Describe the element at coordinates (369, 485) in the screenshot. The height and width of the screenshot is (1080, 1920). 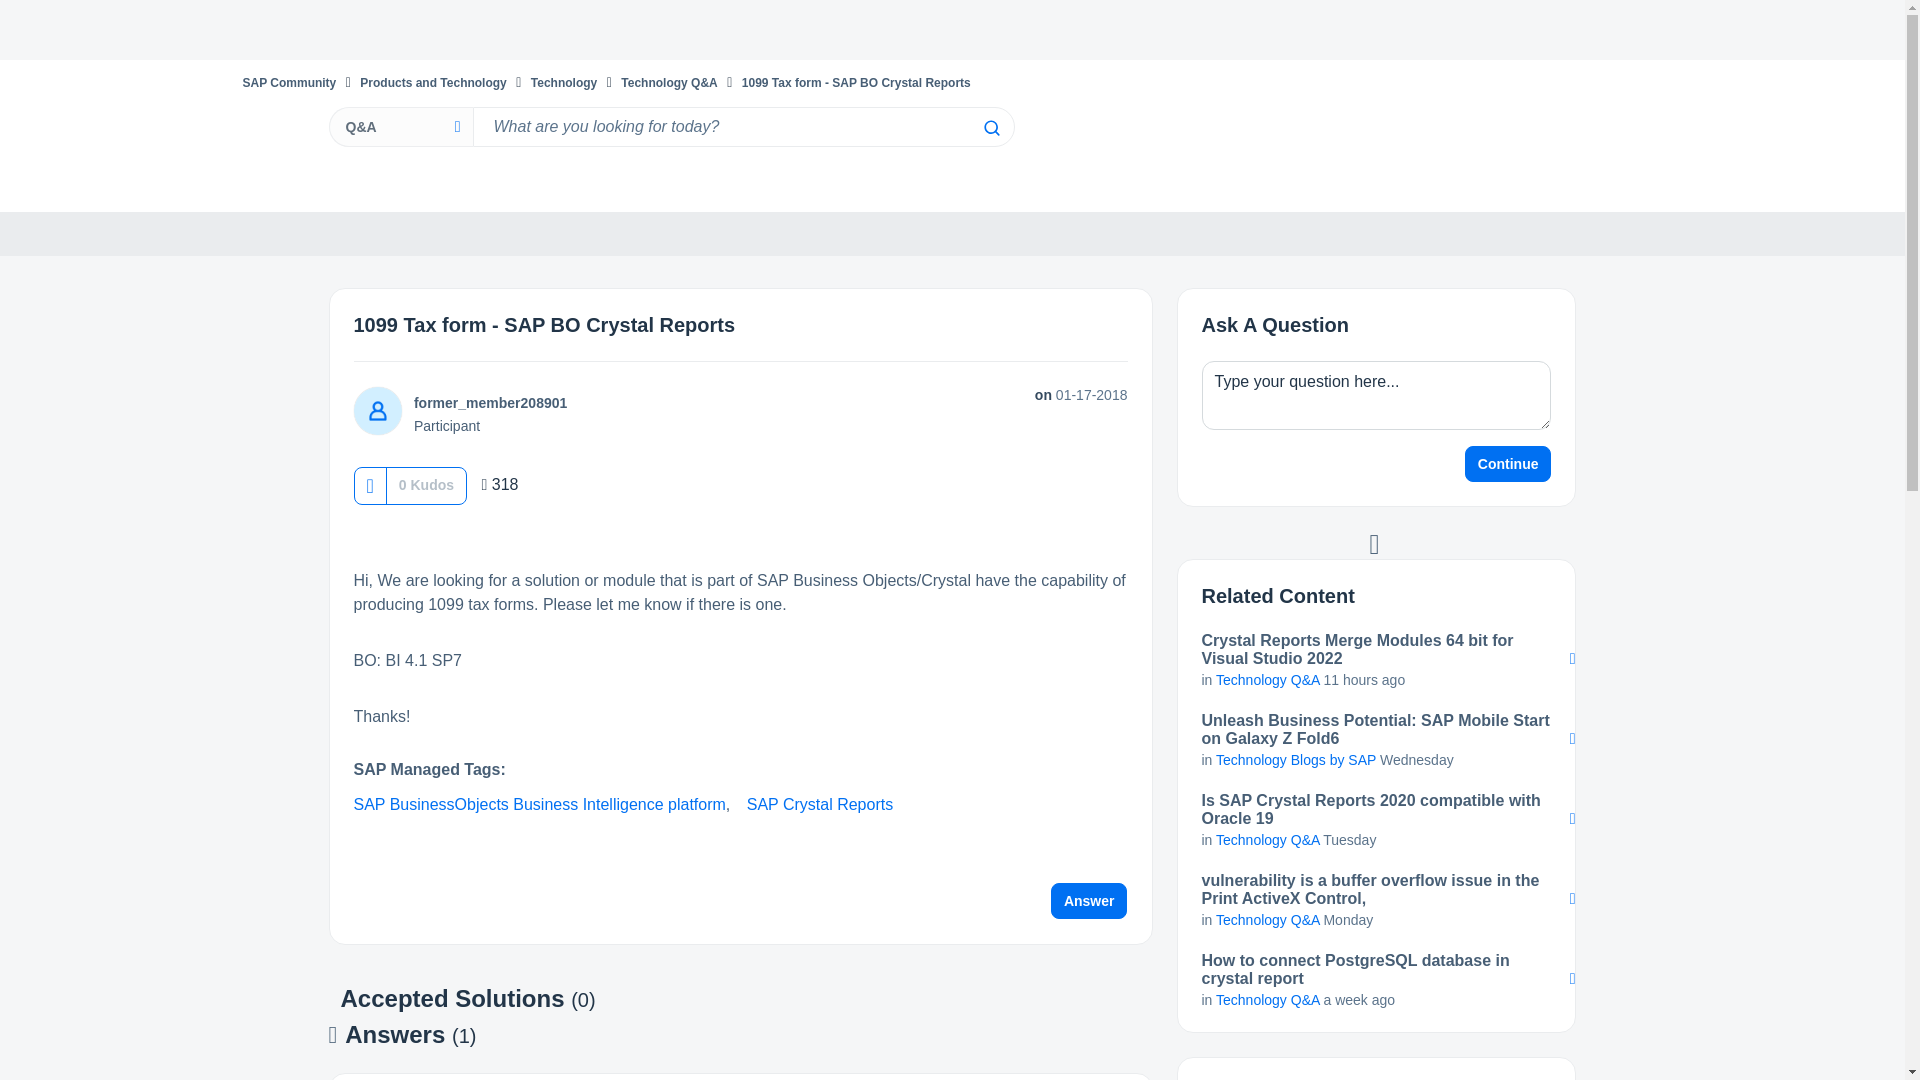
I see `Click here to give kudos to this post.` at that location.